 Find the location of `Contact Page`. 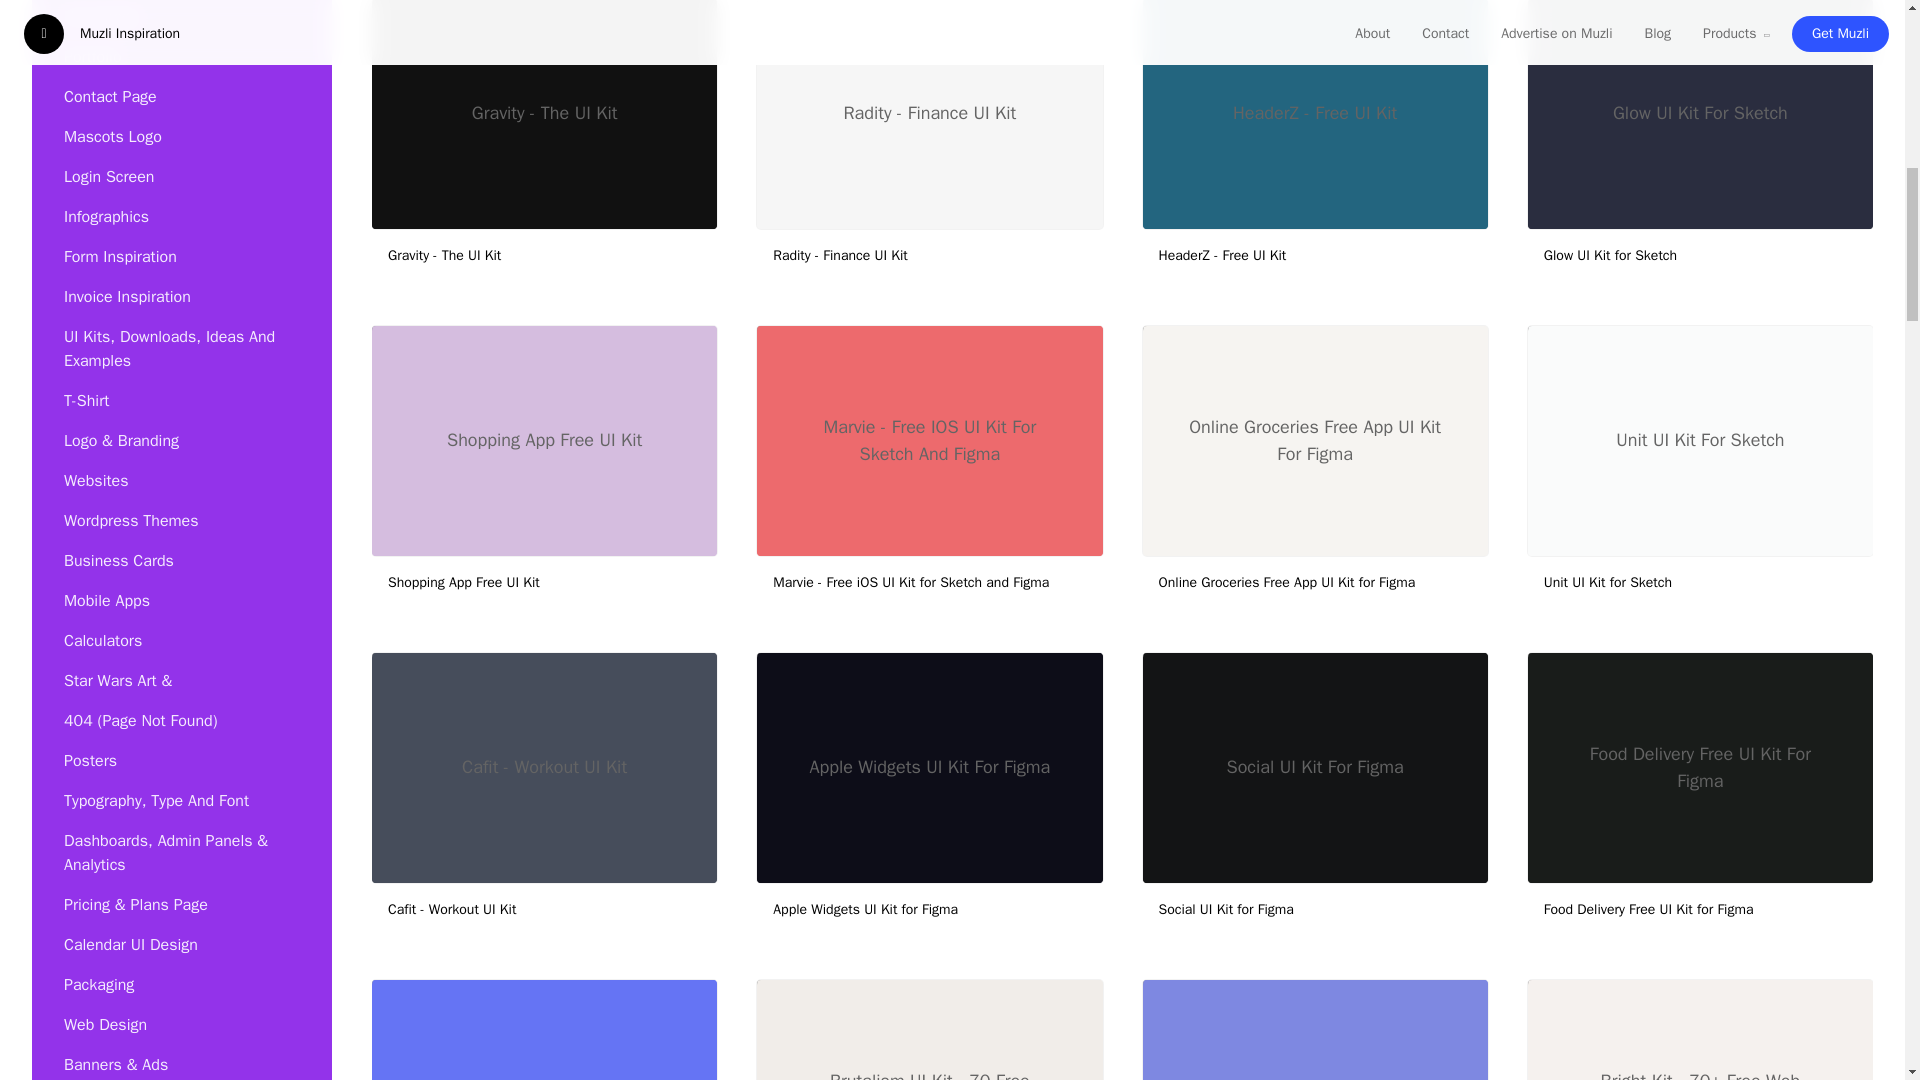

Contact Page is located at coordinates (181, 95).